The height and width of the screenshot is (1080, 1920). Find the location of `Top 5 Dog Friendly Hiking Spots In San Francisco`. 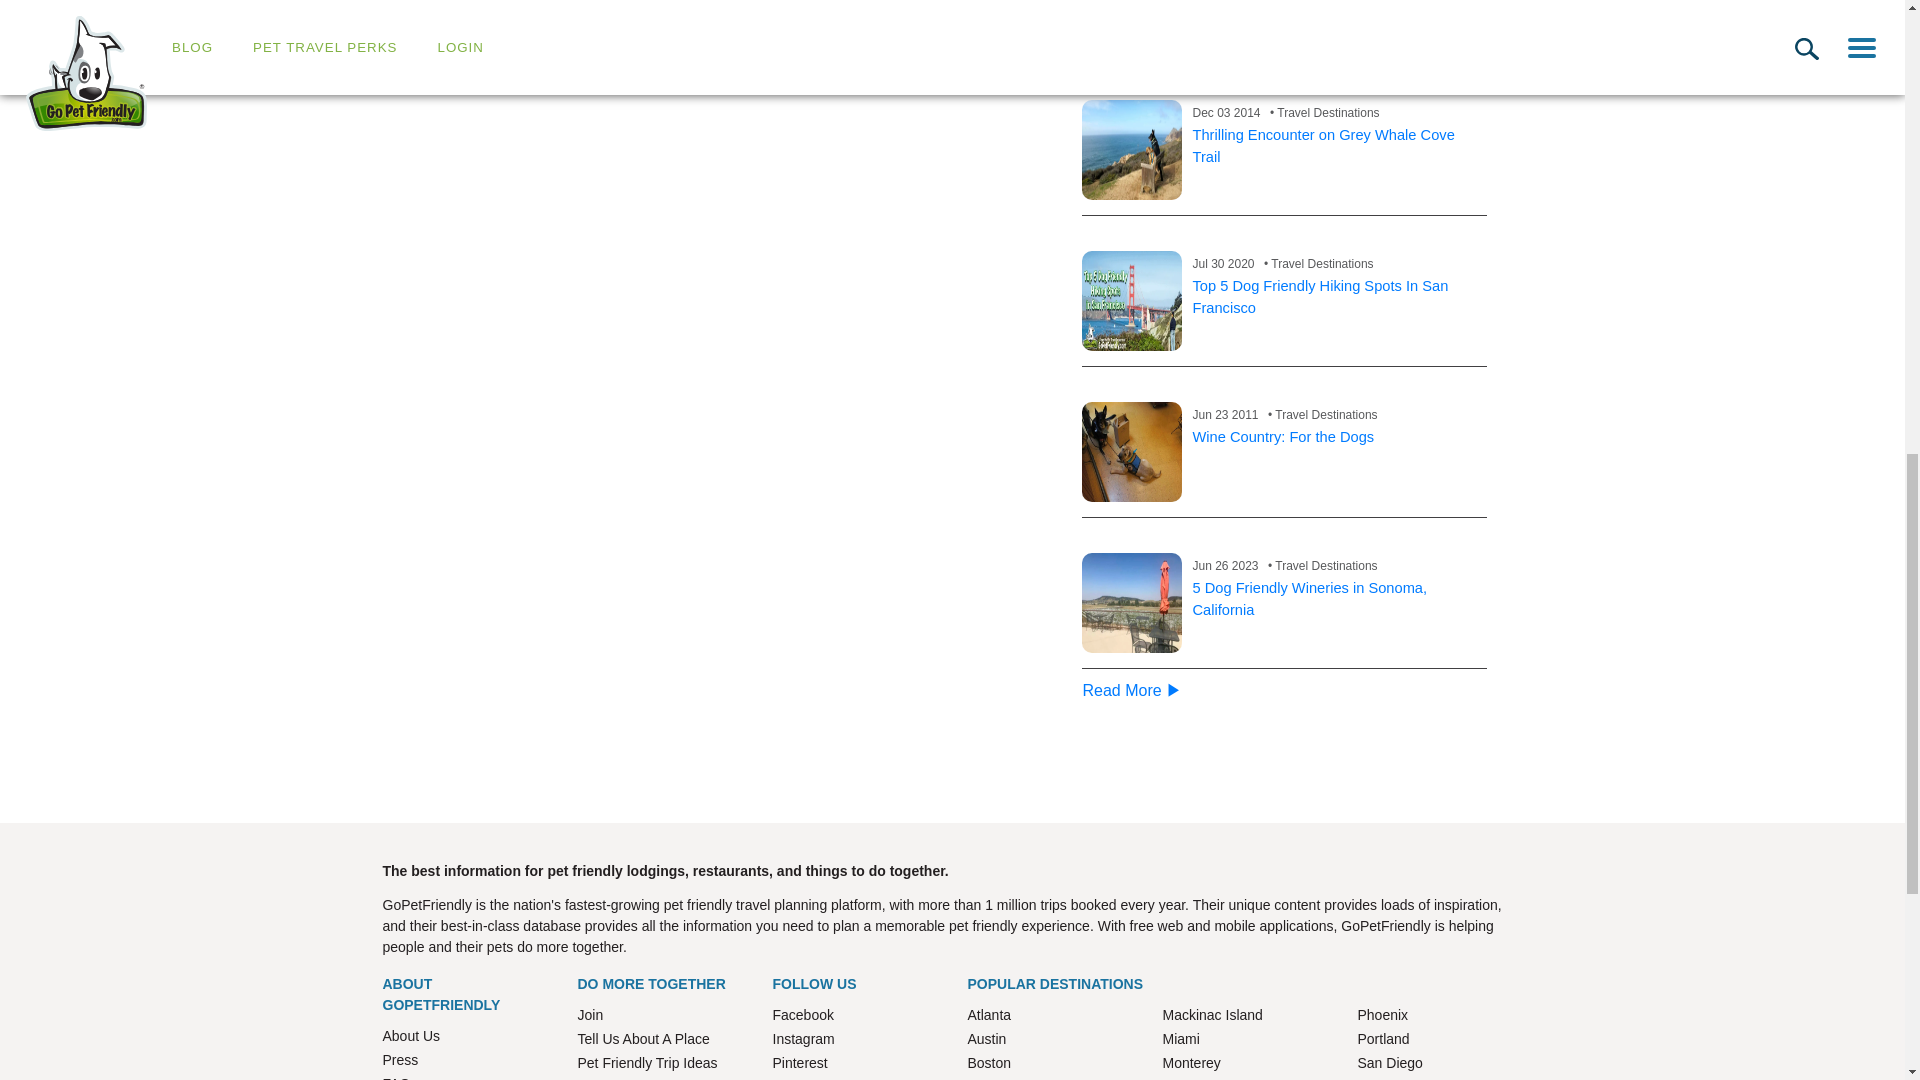

Top 5 Dog Friendly Hiking Spots In San Francisco is located at coordinates (1132, 300).